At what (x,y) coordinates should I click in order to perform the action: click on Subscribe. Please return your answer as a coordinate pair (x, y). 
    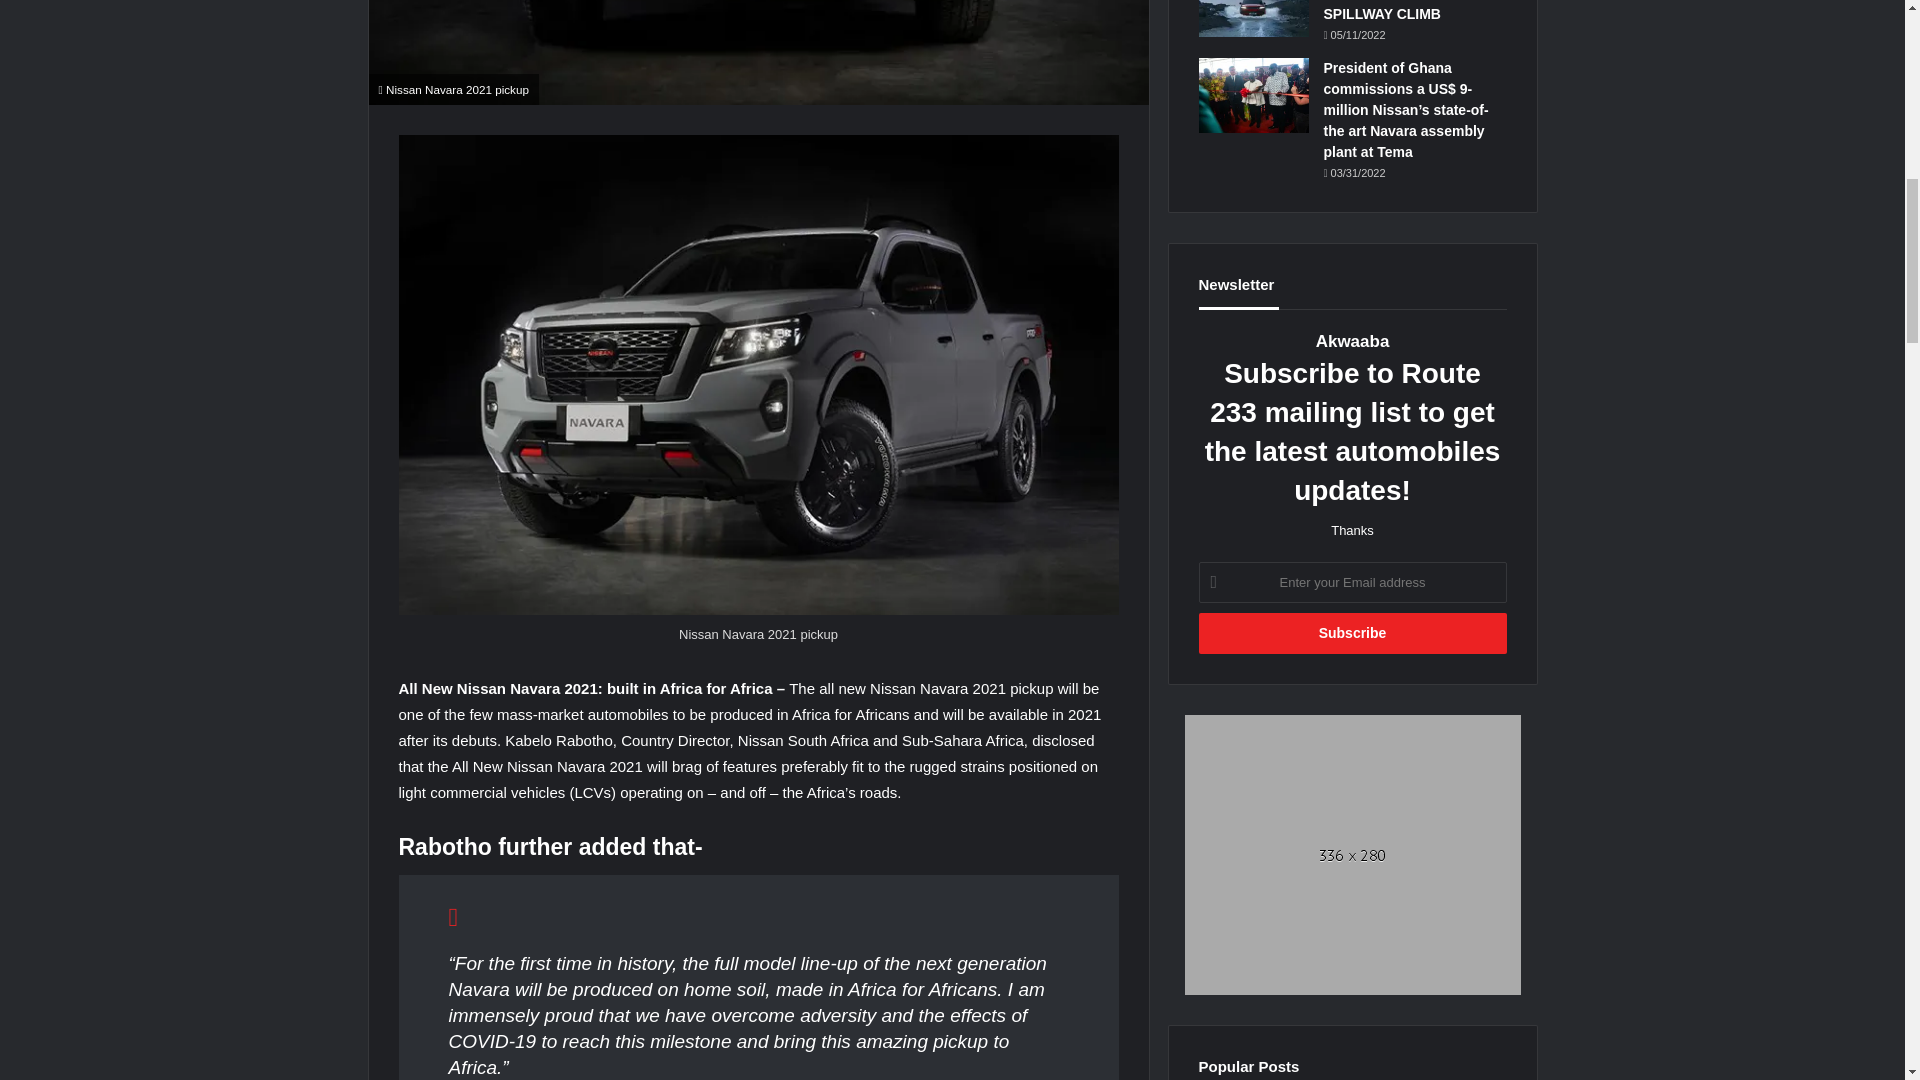
    Looking at the image, I should click on (1352, 634).